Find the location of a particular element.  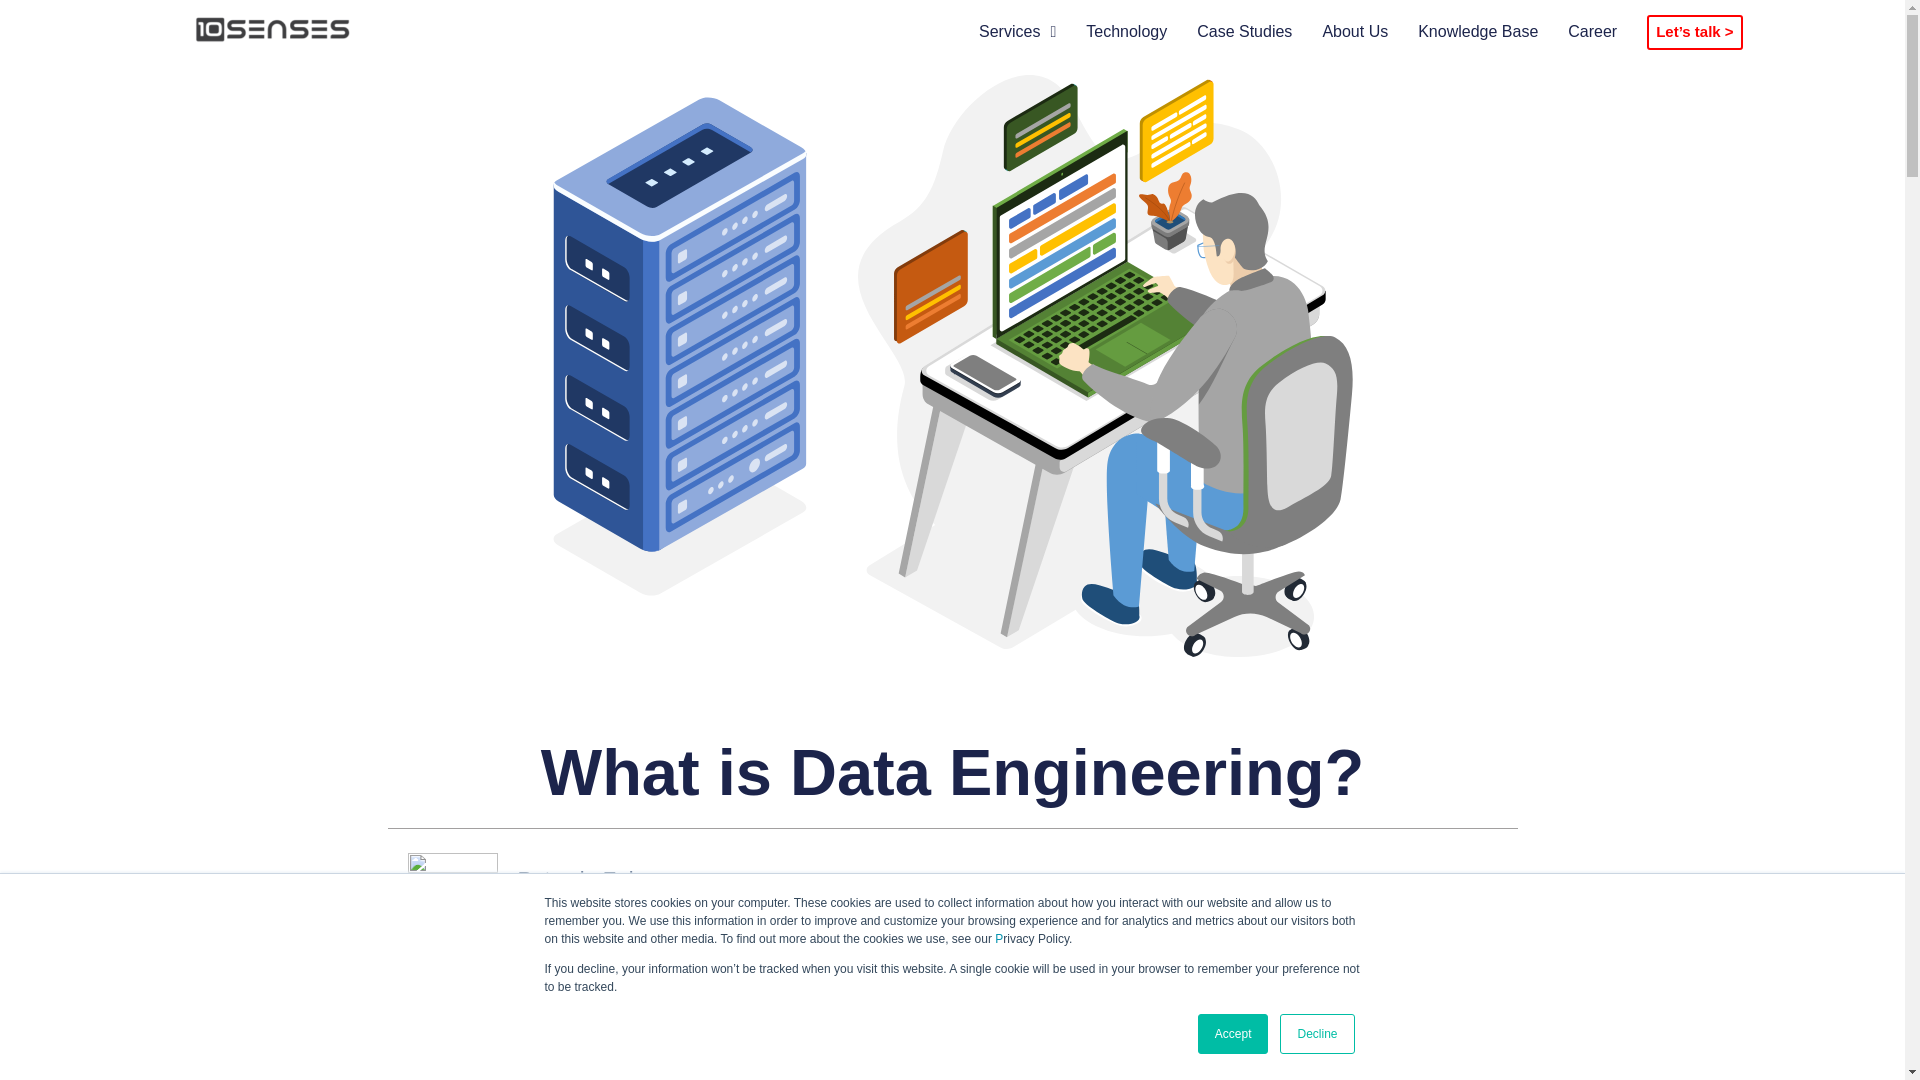

Case Studies is located at coordinates (1244, 32).